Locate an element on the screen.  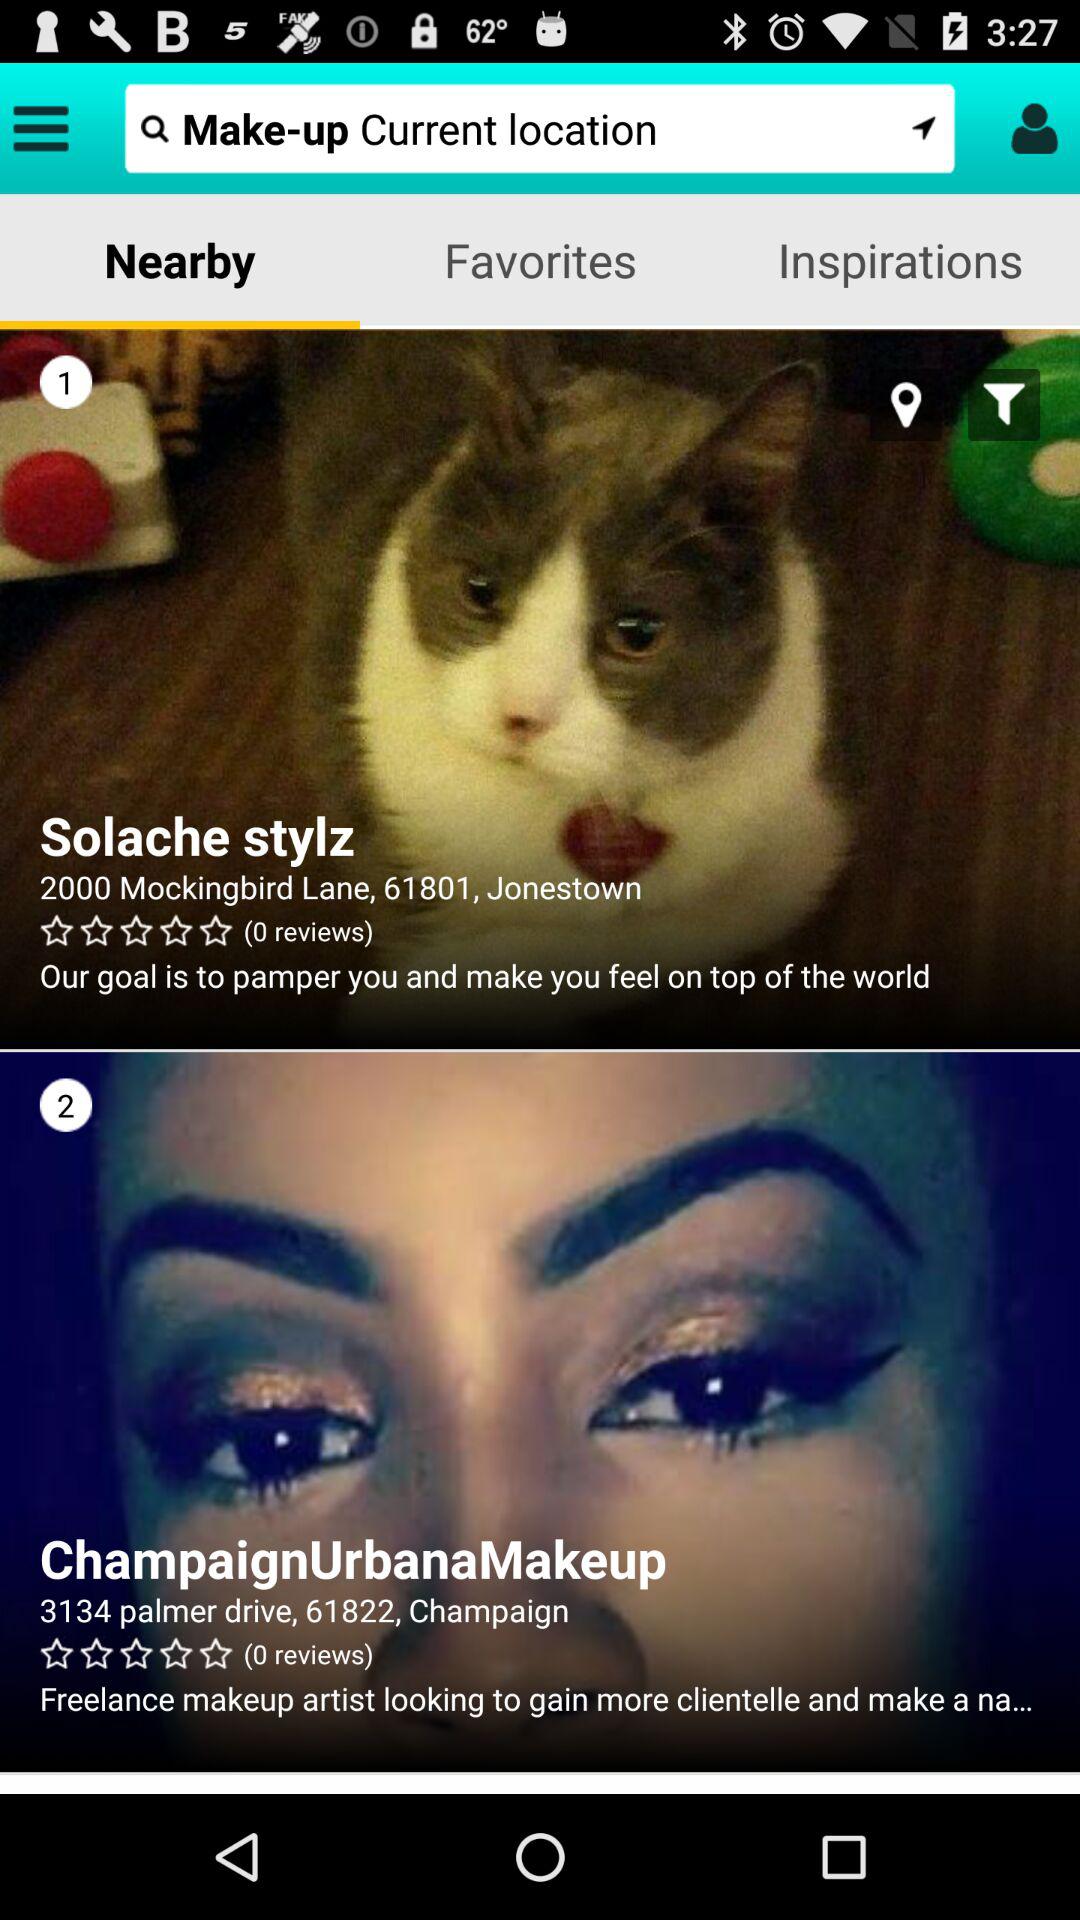
tap nearby item is located at coordinates (180, 260).